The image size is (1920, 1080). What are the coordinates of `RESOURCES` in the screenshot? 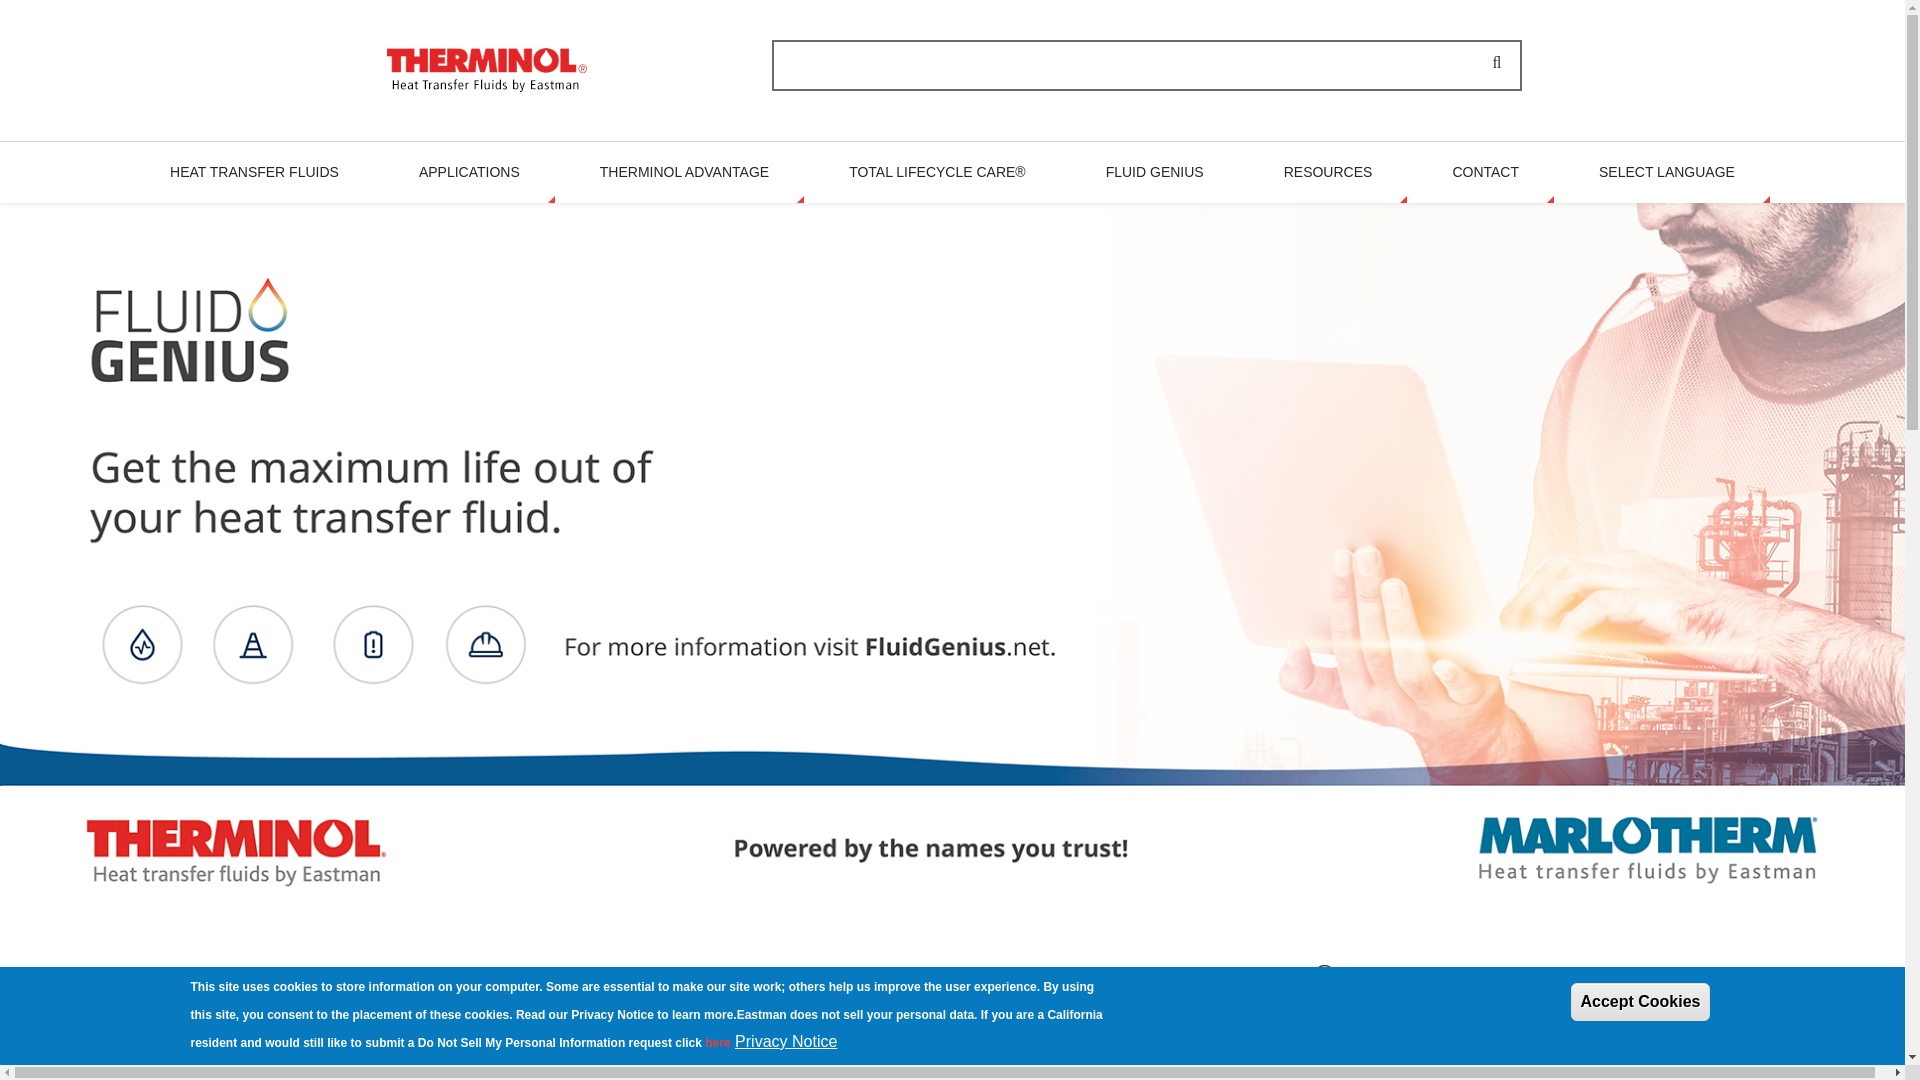 It's located at (1328, 172).